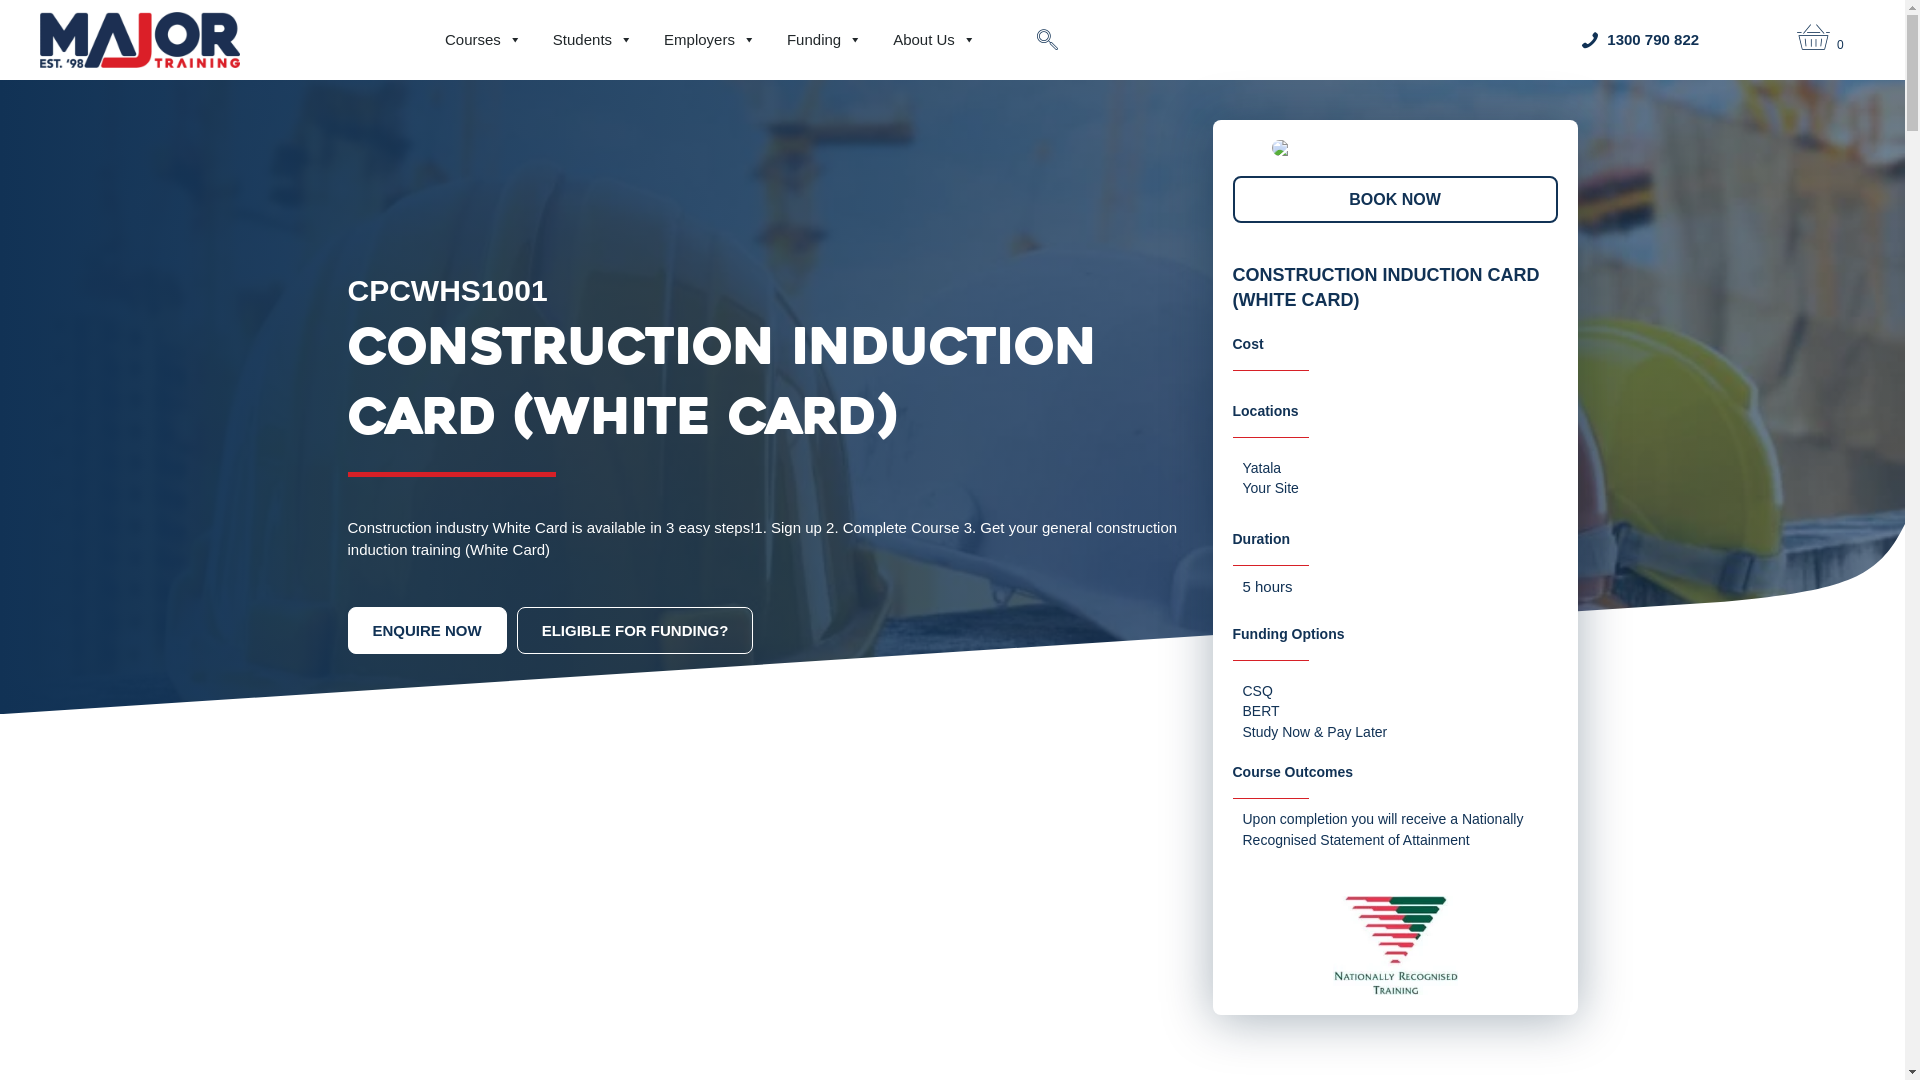 This screenshot has width=1920, height=1080. What do you see at coordinates (1270, 488) in the screenshot?
I see `Your Site` at bounding box center [1270, 488].